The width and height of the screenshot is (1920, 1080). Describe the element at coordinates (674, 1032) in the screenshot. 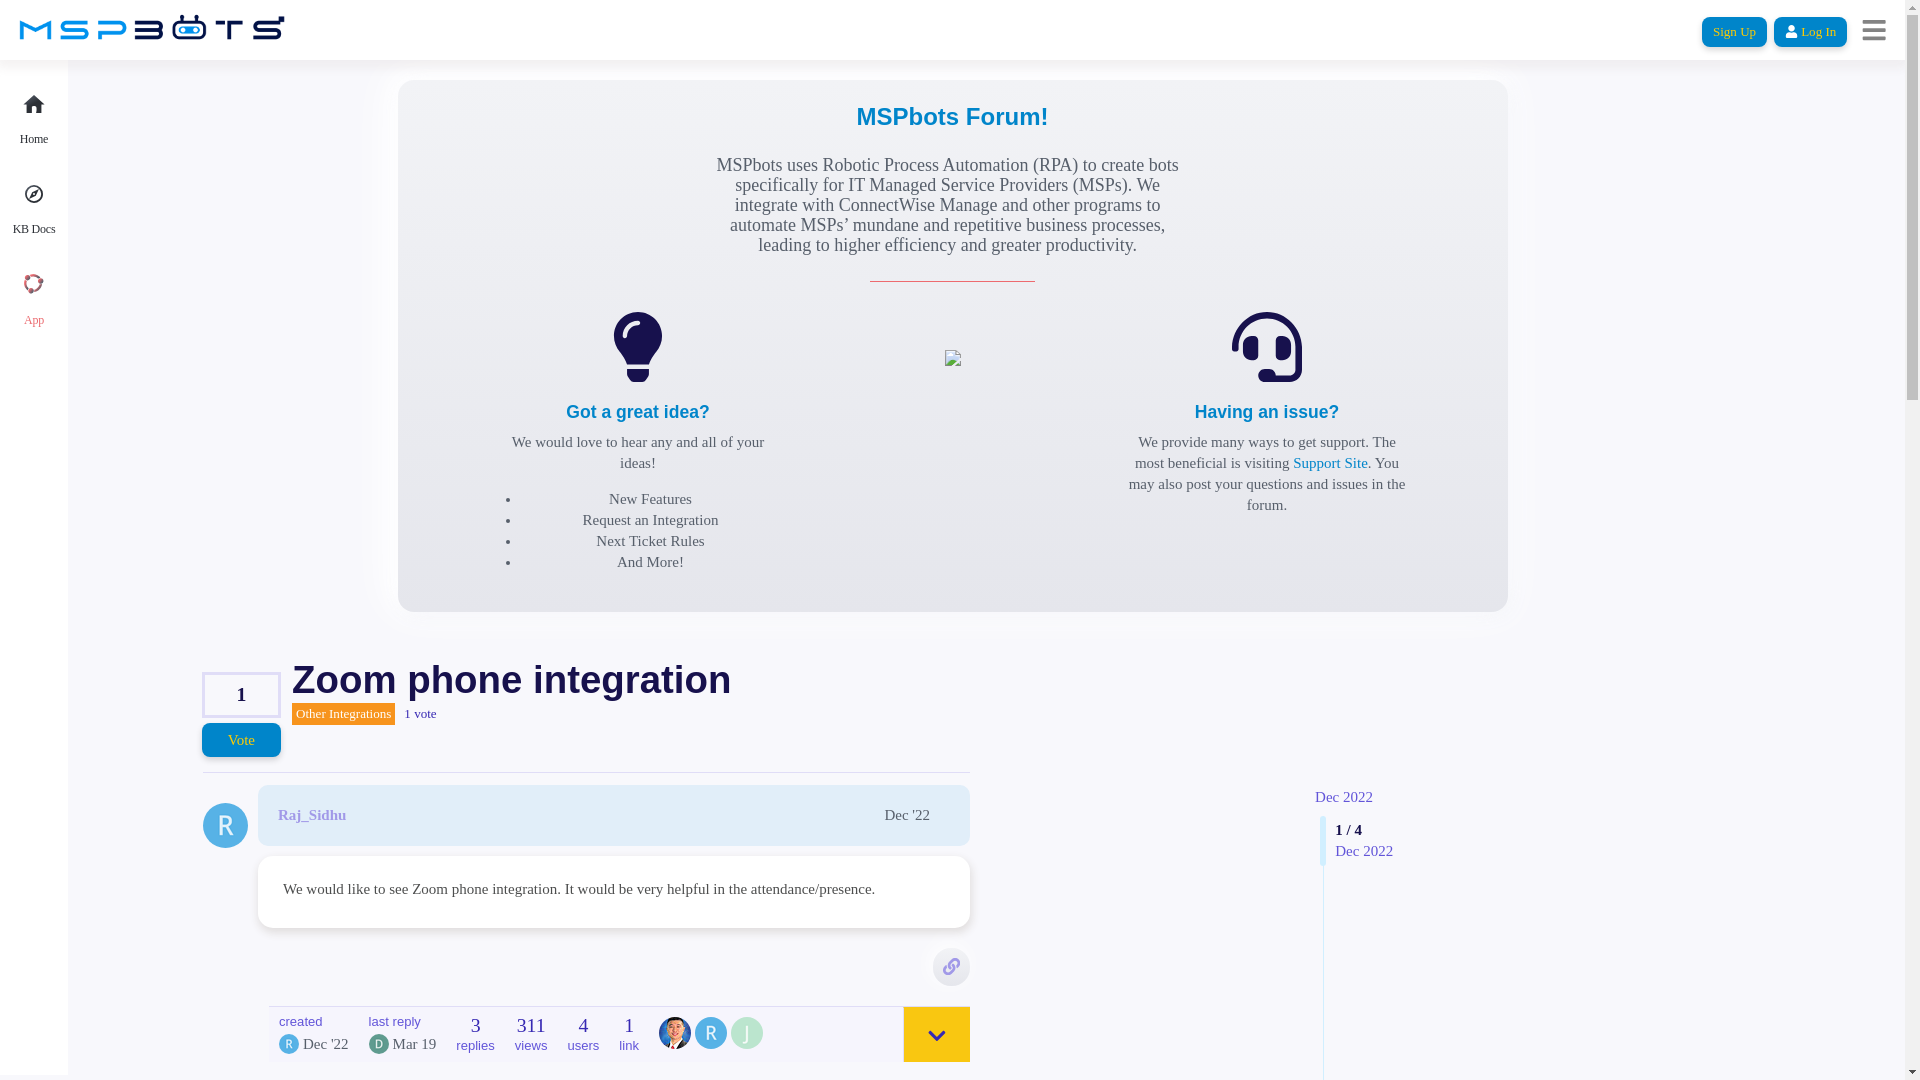

I see `Daniel Wang` at that location.